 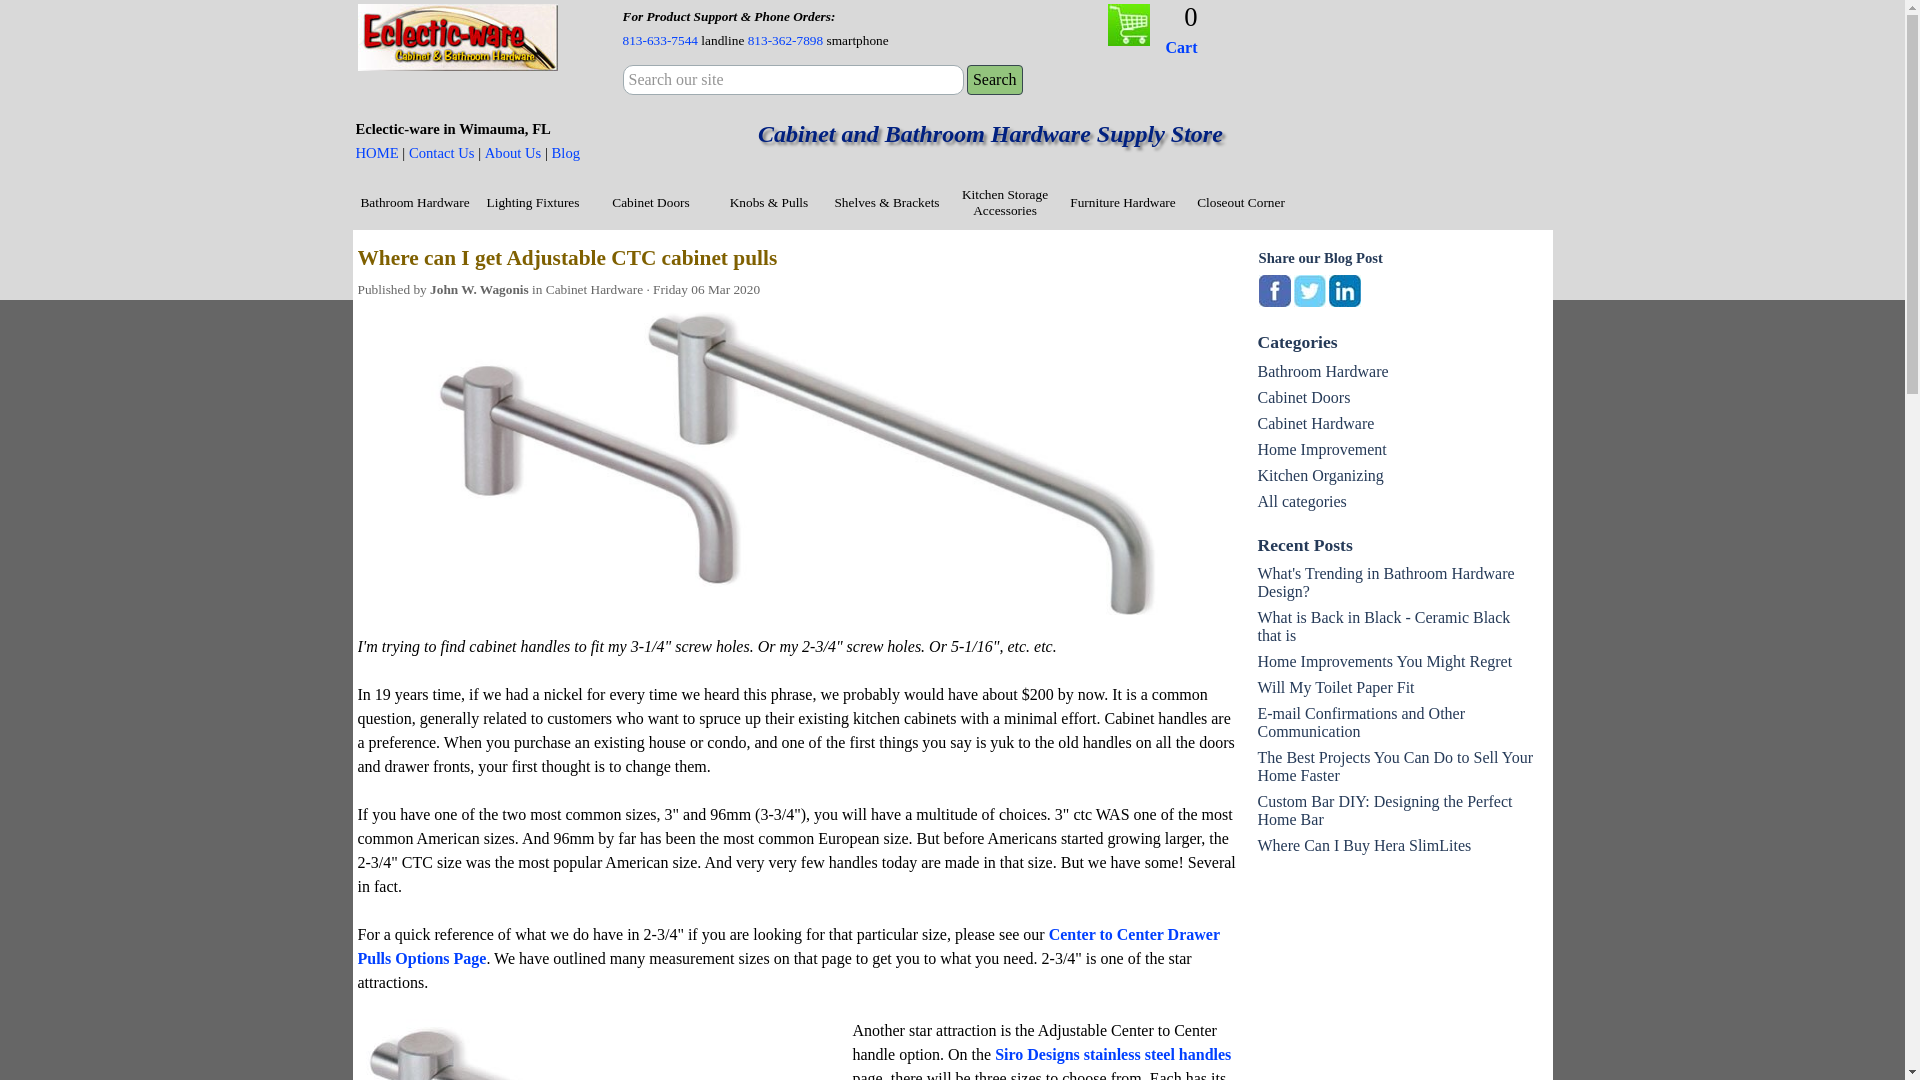 What do you see at coordinates (1128, 25) in the screenshot?
I see `Shopping Cart` at bounding box center [1128, 25].